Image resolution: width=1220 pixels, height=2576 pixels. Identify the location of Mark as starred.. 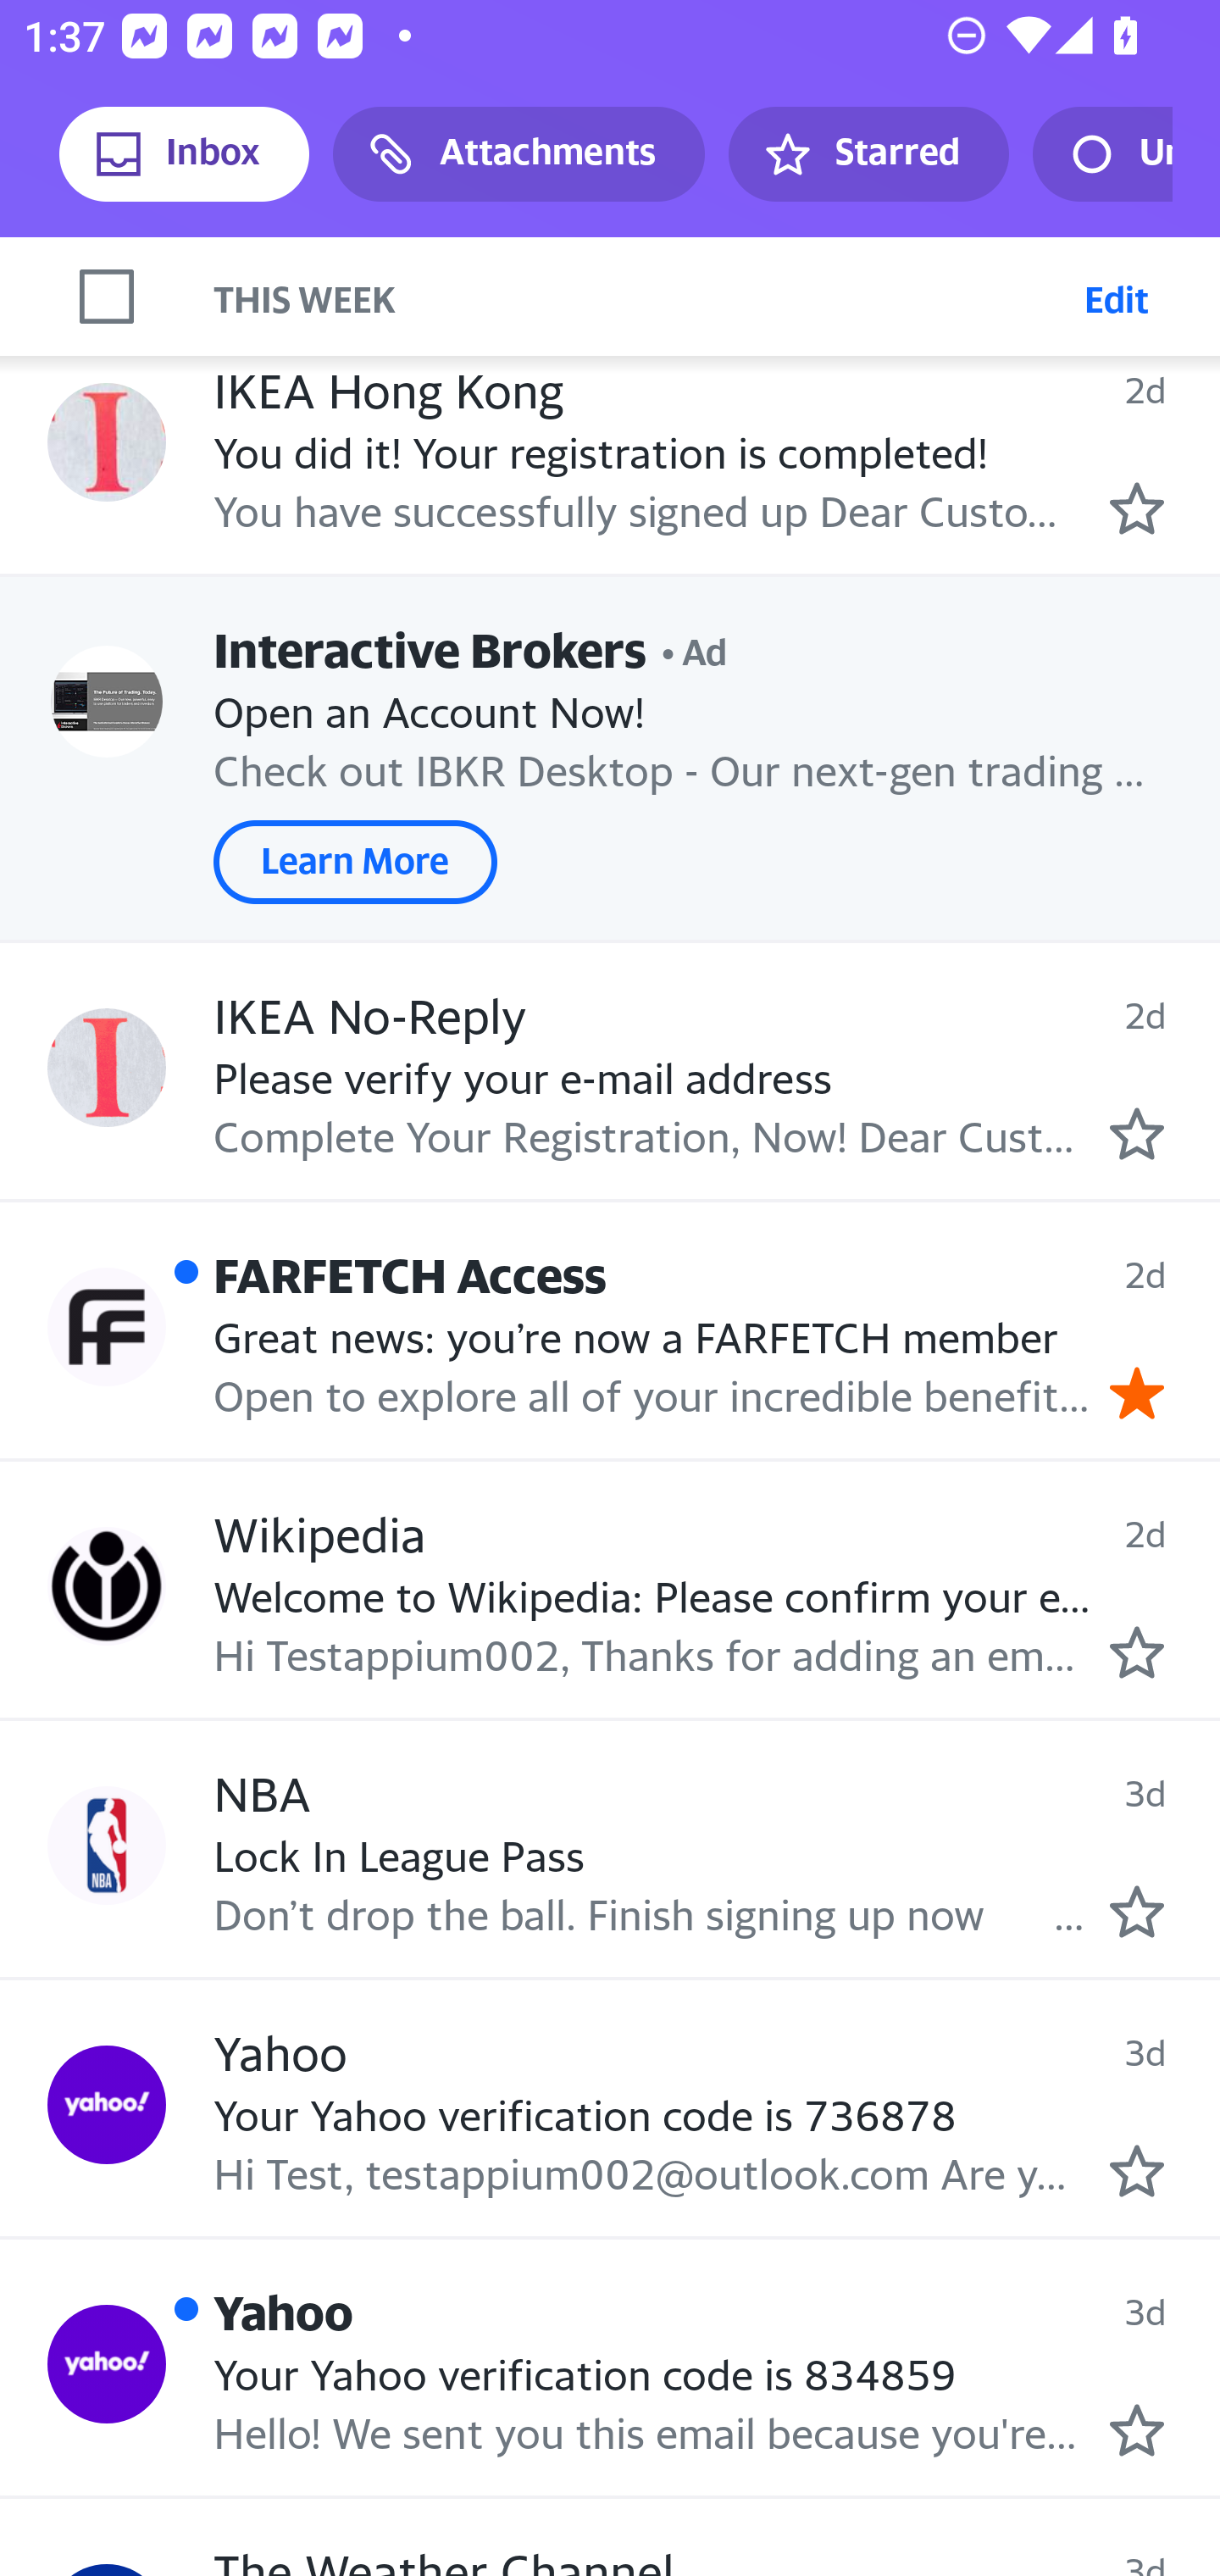
(1137, 2170).